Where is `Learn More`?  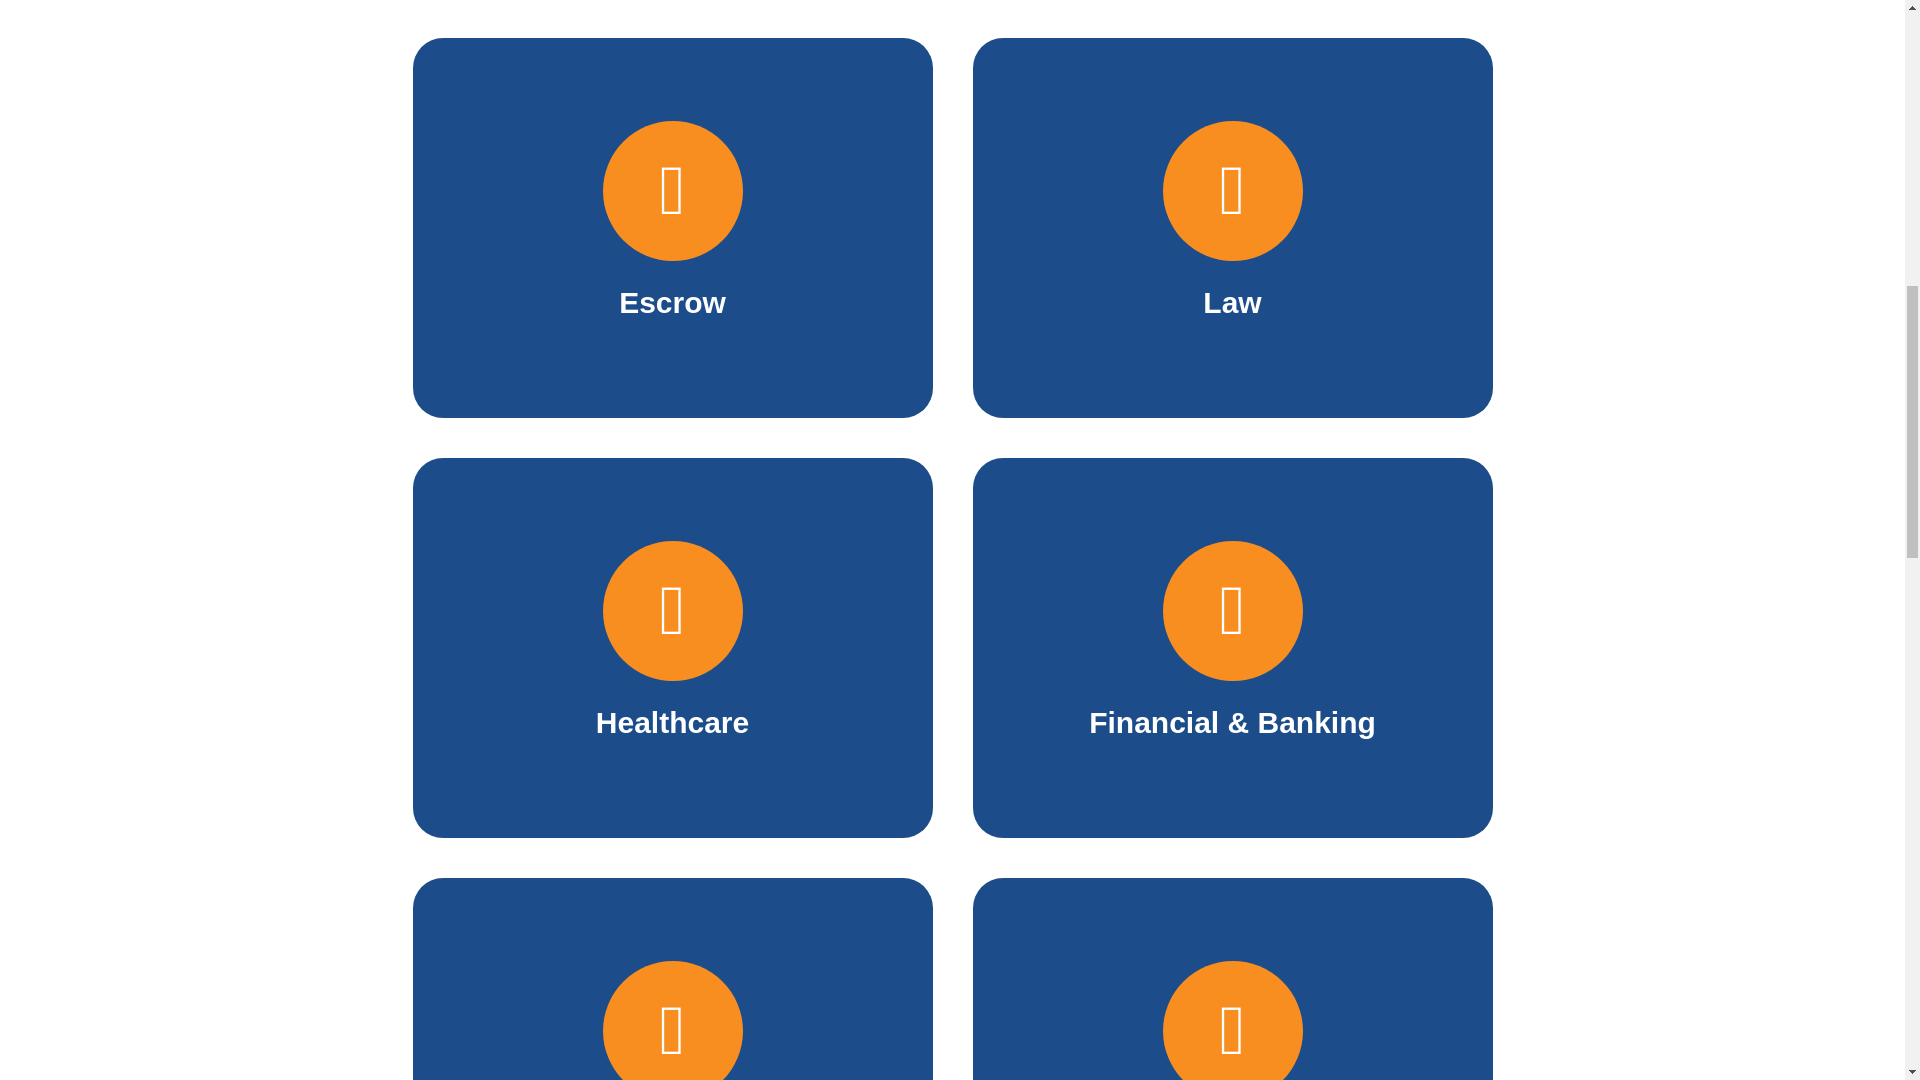
Learn More is located at coordinates (672, 106).